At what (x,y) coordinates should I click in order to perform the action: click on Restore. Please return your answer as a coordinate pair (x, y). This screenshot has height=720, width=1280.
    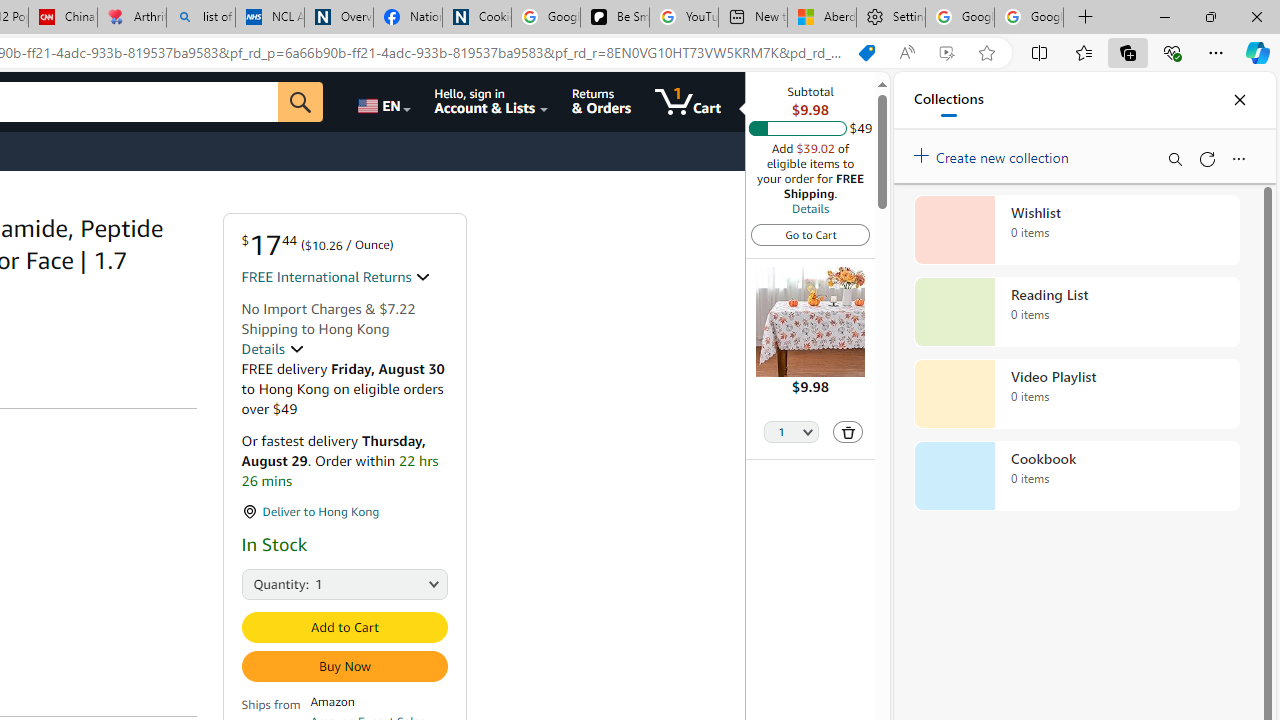
    Looking at the image, I should click on (1210, 16).